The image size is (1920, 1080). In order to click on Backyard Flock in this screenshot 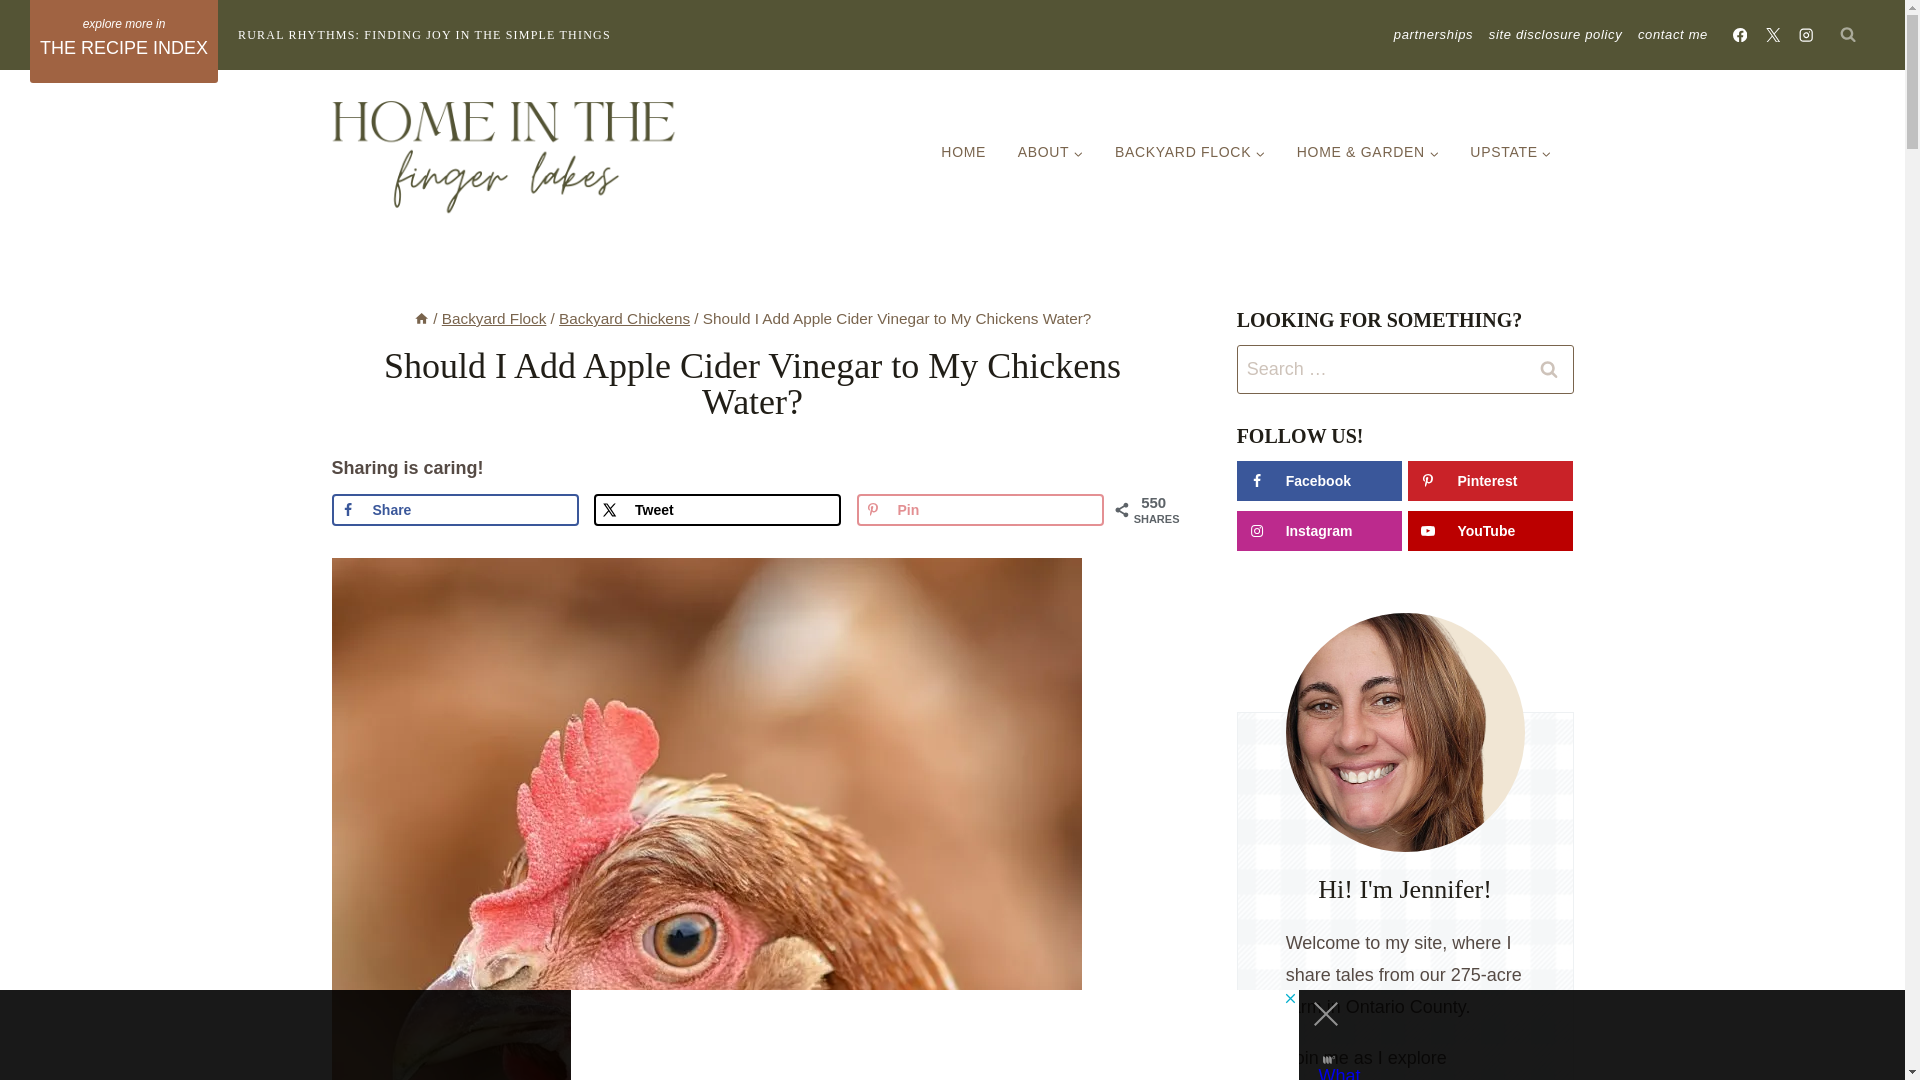, I will do `click(494, 318)`.